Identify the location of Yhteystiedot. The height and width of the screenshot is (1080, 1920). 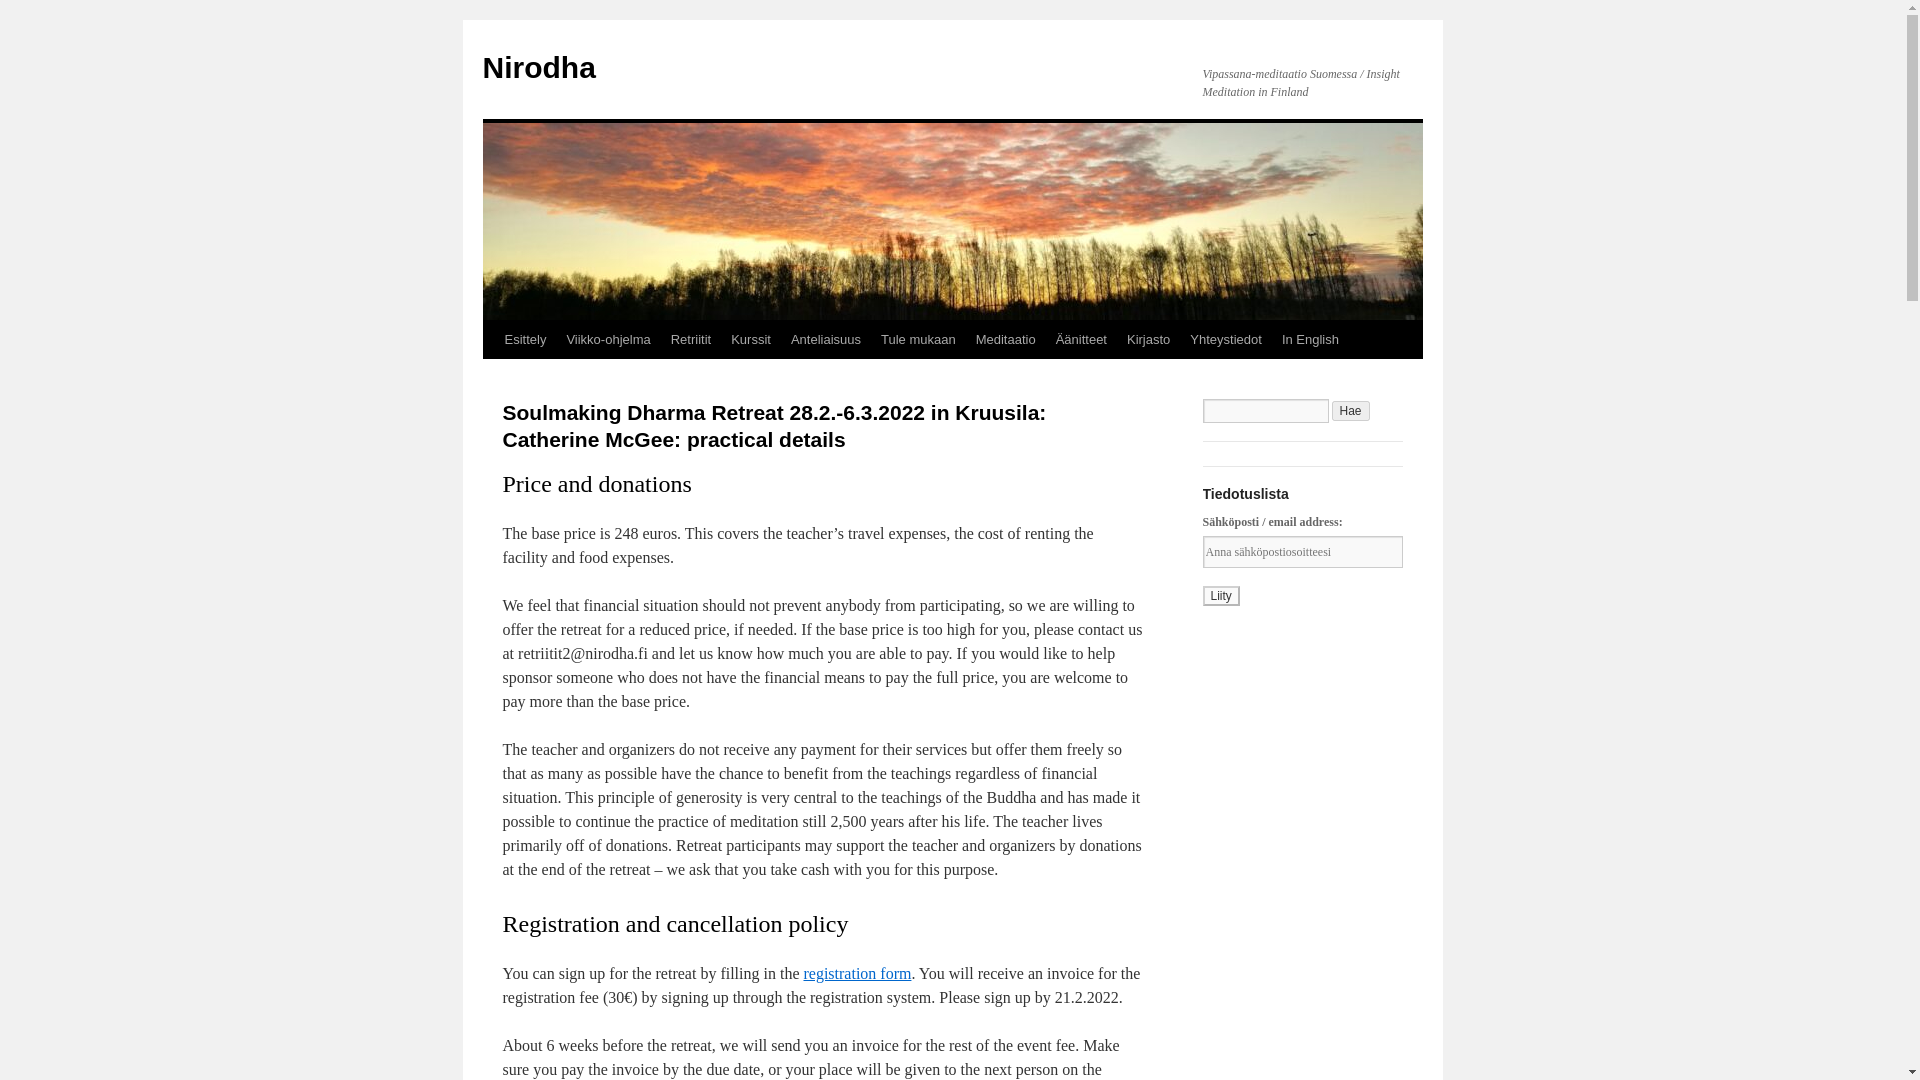
(1226, 339).